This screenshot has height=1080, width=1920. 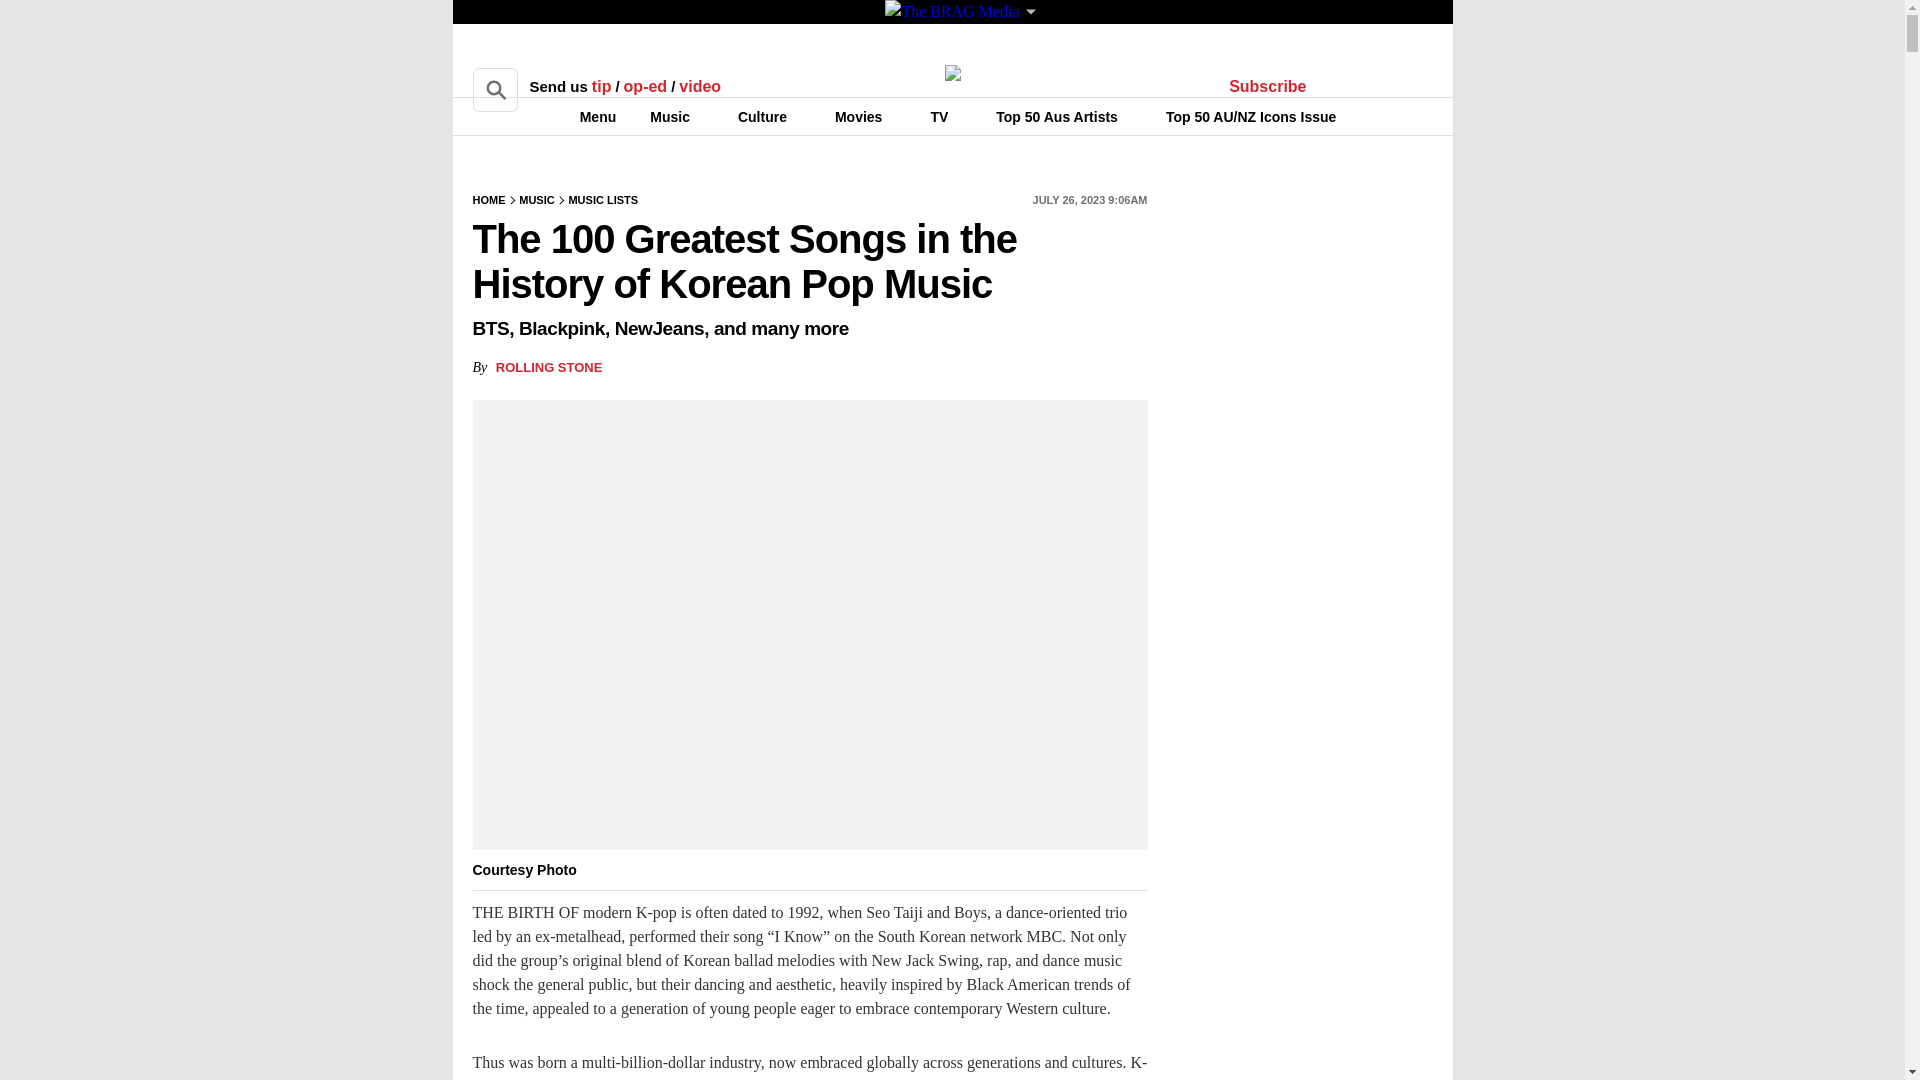 What do you see at coordinates (586, 116) in the screenshot?
I see `Menu` at bounding box center [586, 116].